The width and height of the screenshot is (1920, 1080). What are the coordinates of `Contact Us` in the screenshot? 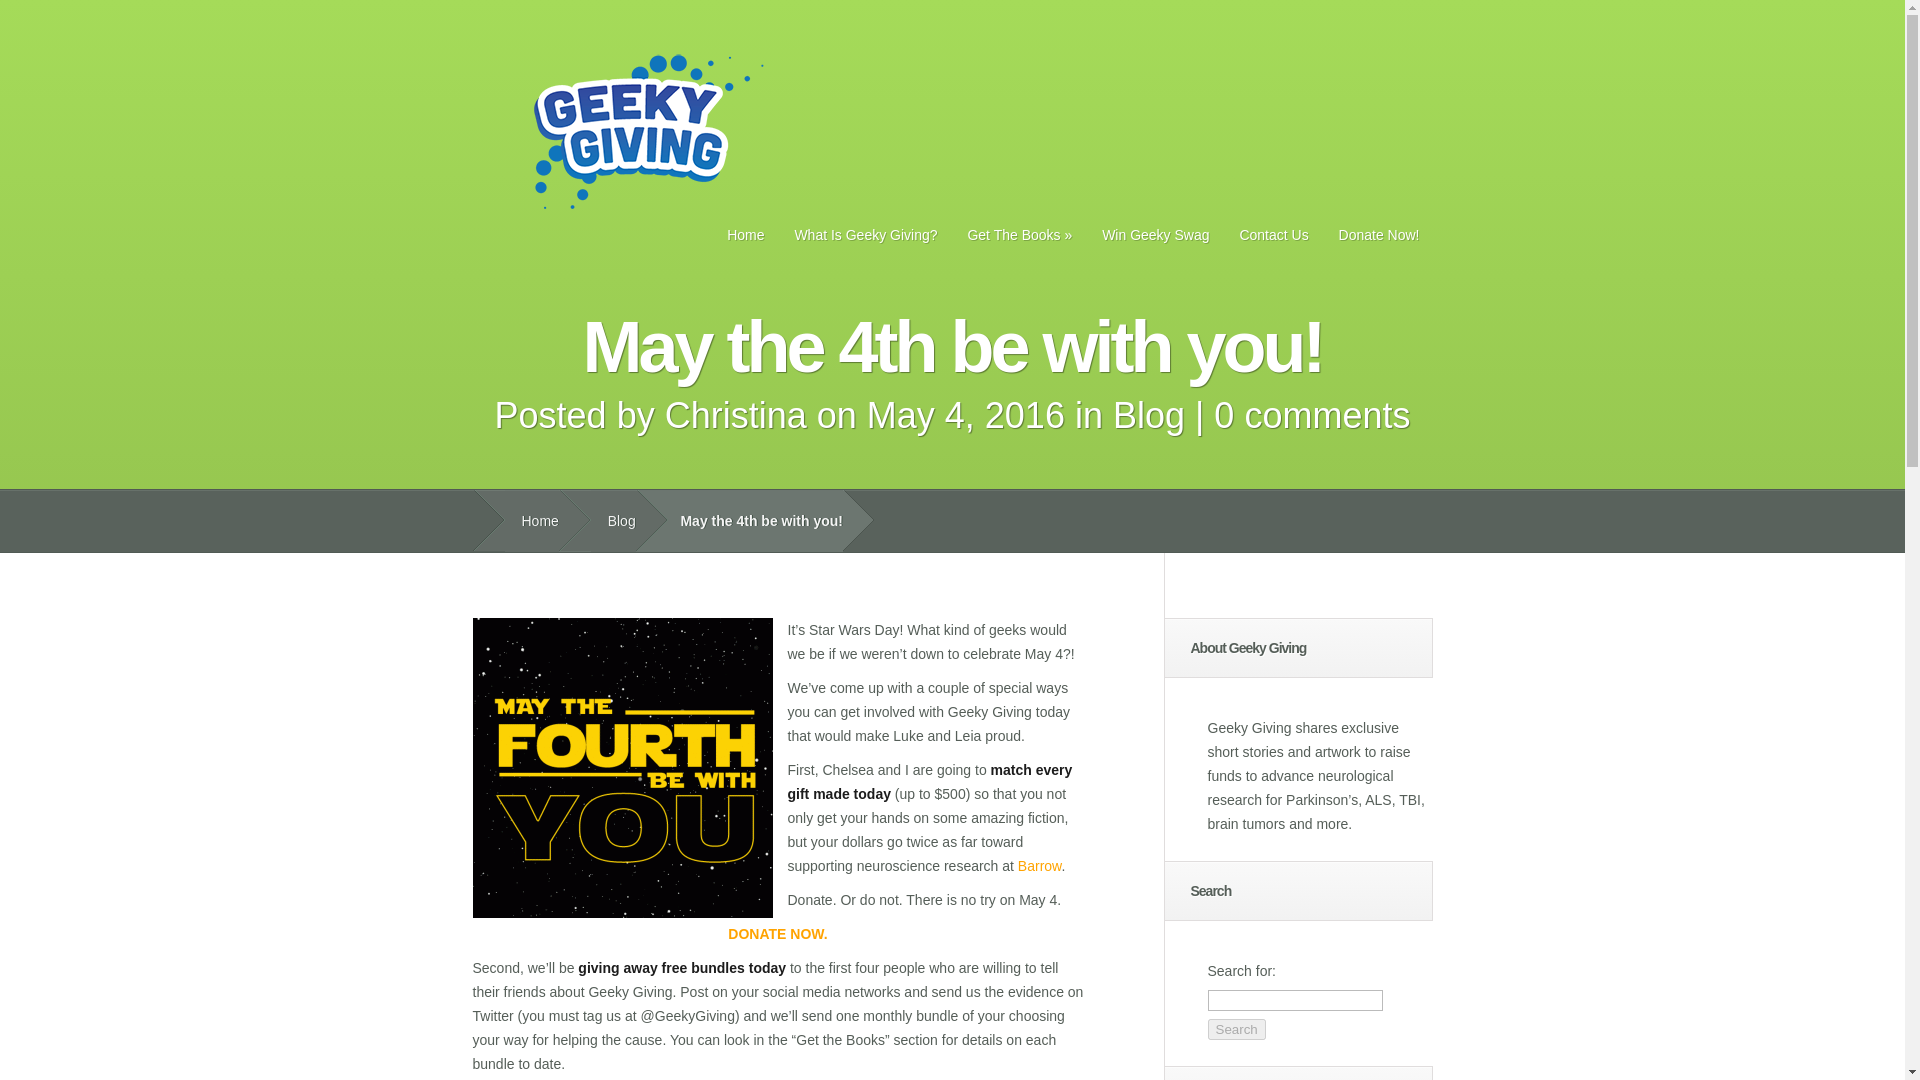 It's located at (1273, 234).